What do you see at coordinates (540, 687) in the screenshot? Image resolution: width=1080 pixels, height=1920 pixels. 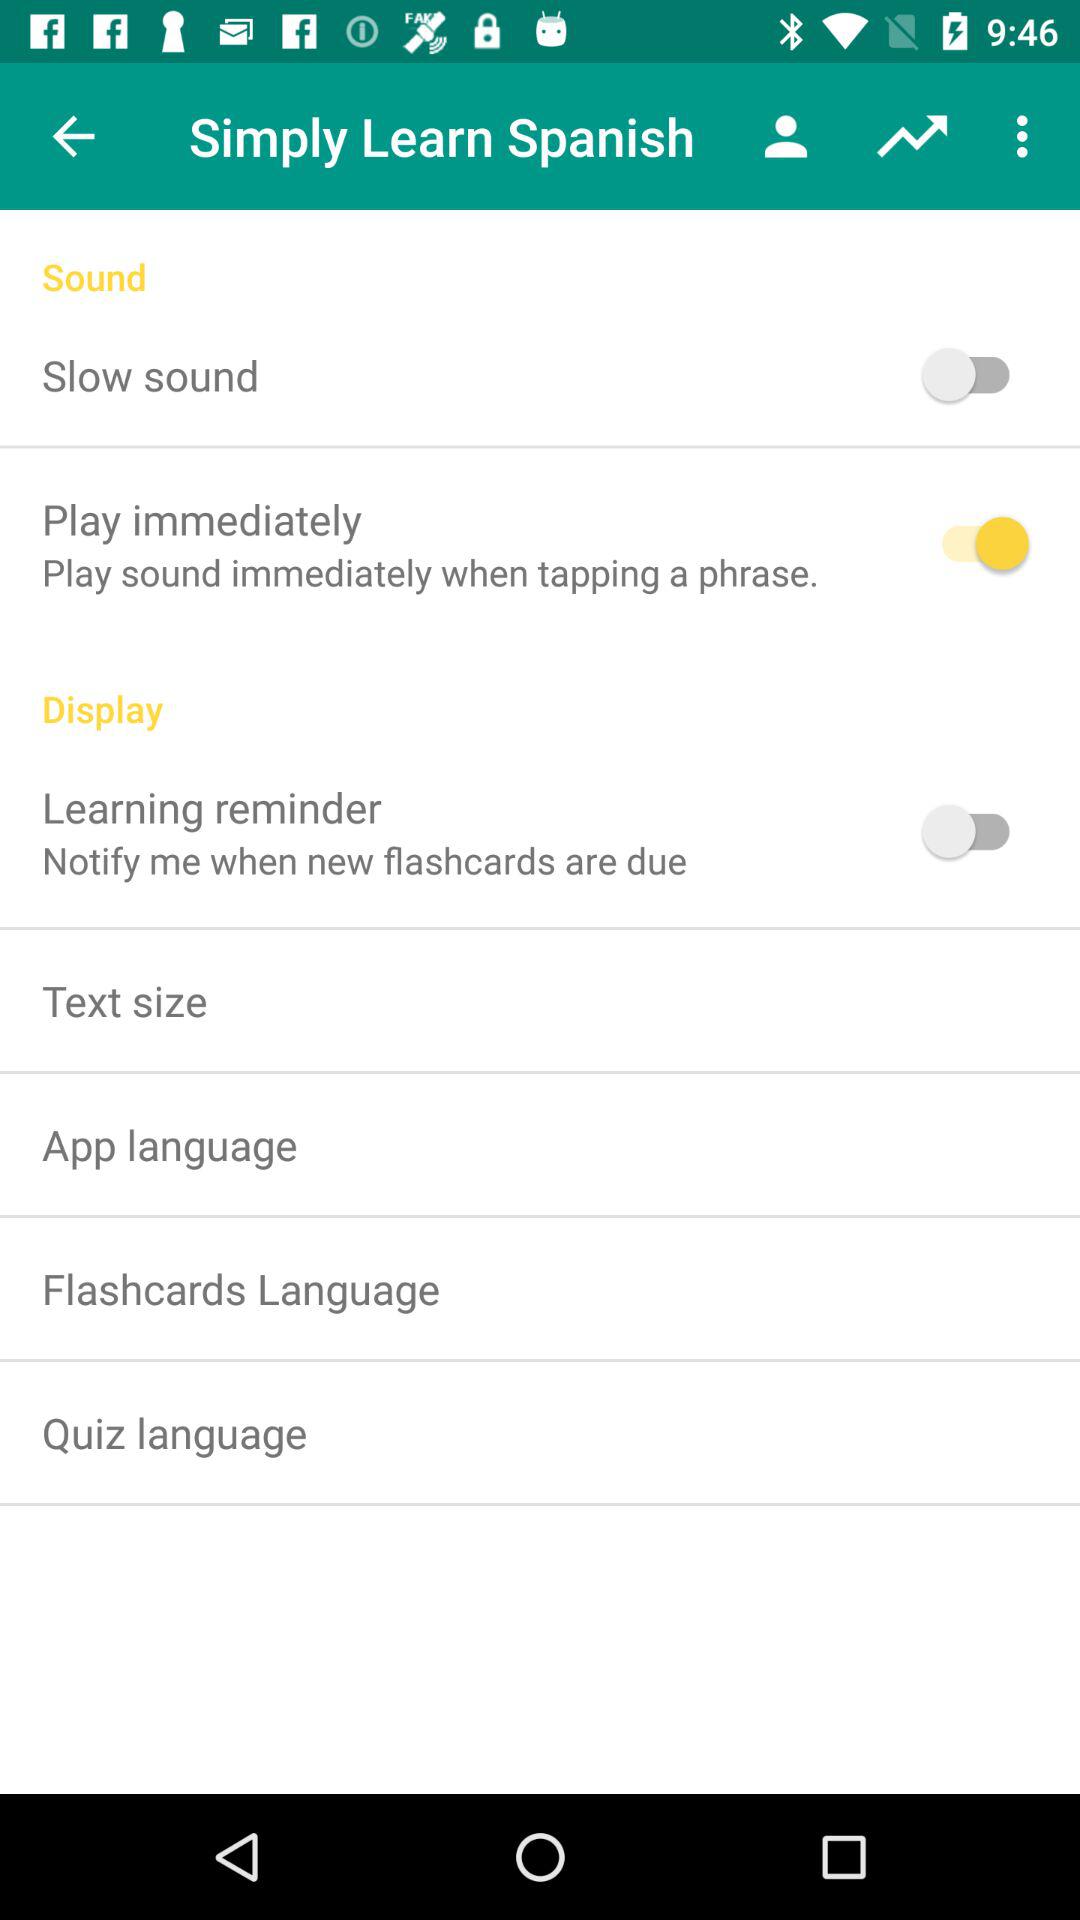 I see `turn on icon below the play sound immediately` at bounding box center [540, 687].